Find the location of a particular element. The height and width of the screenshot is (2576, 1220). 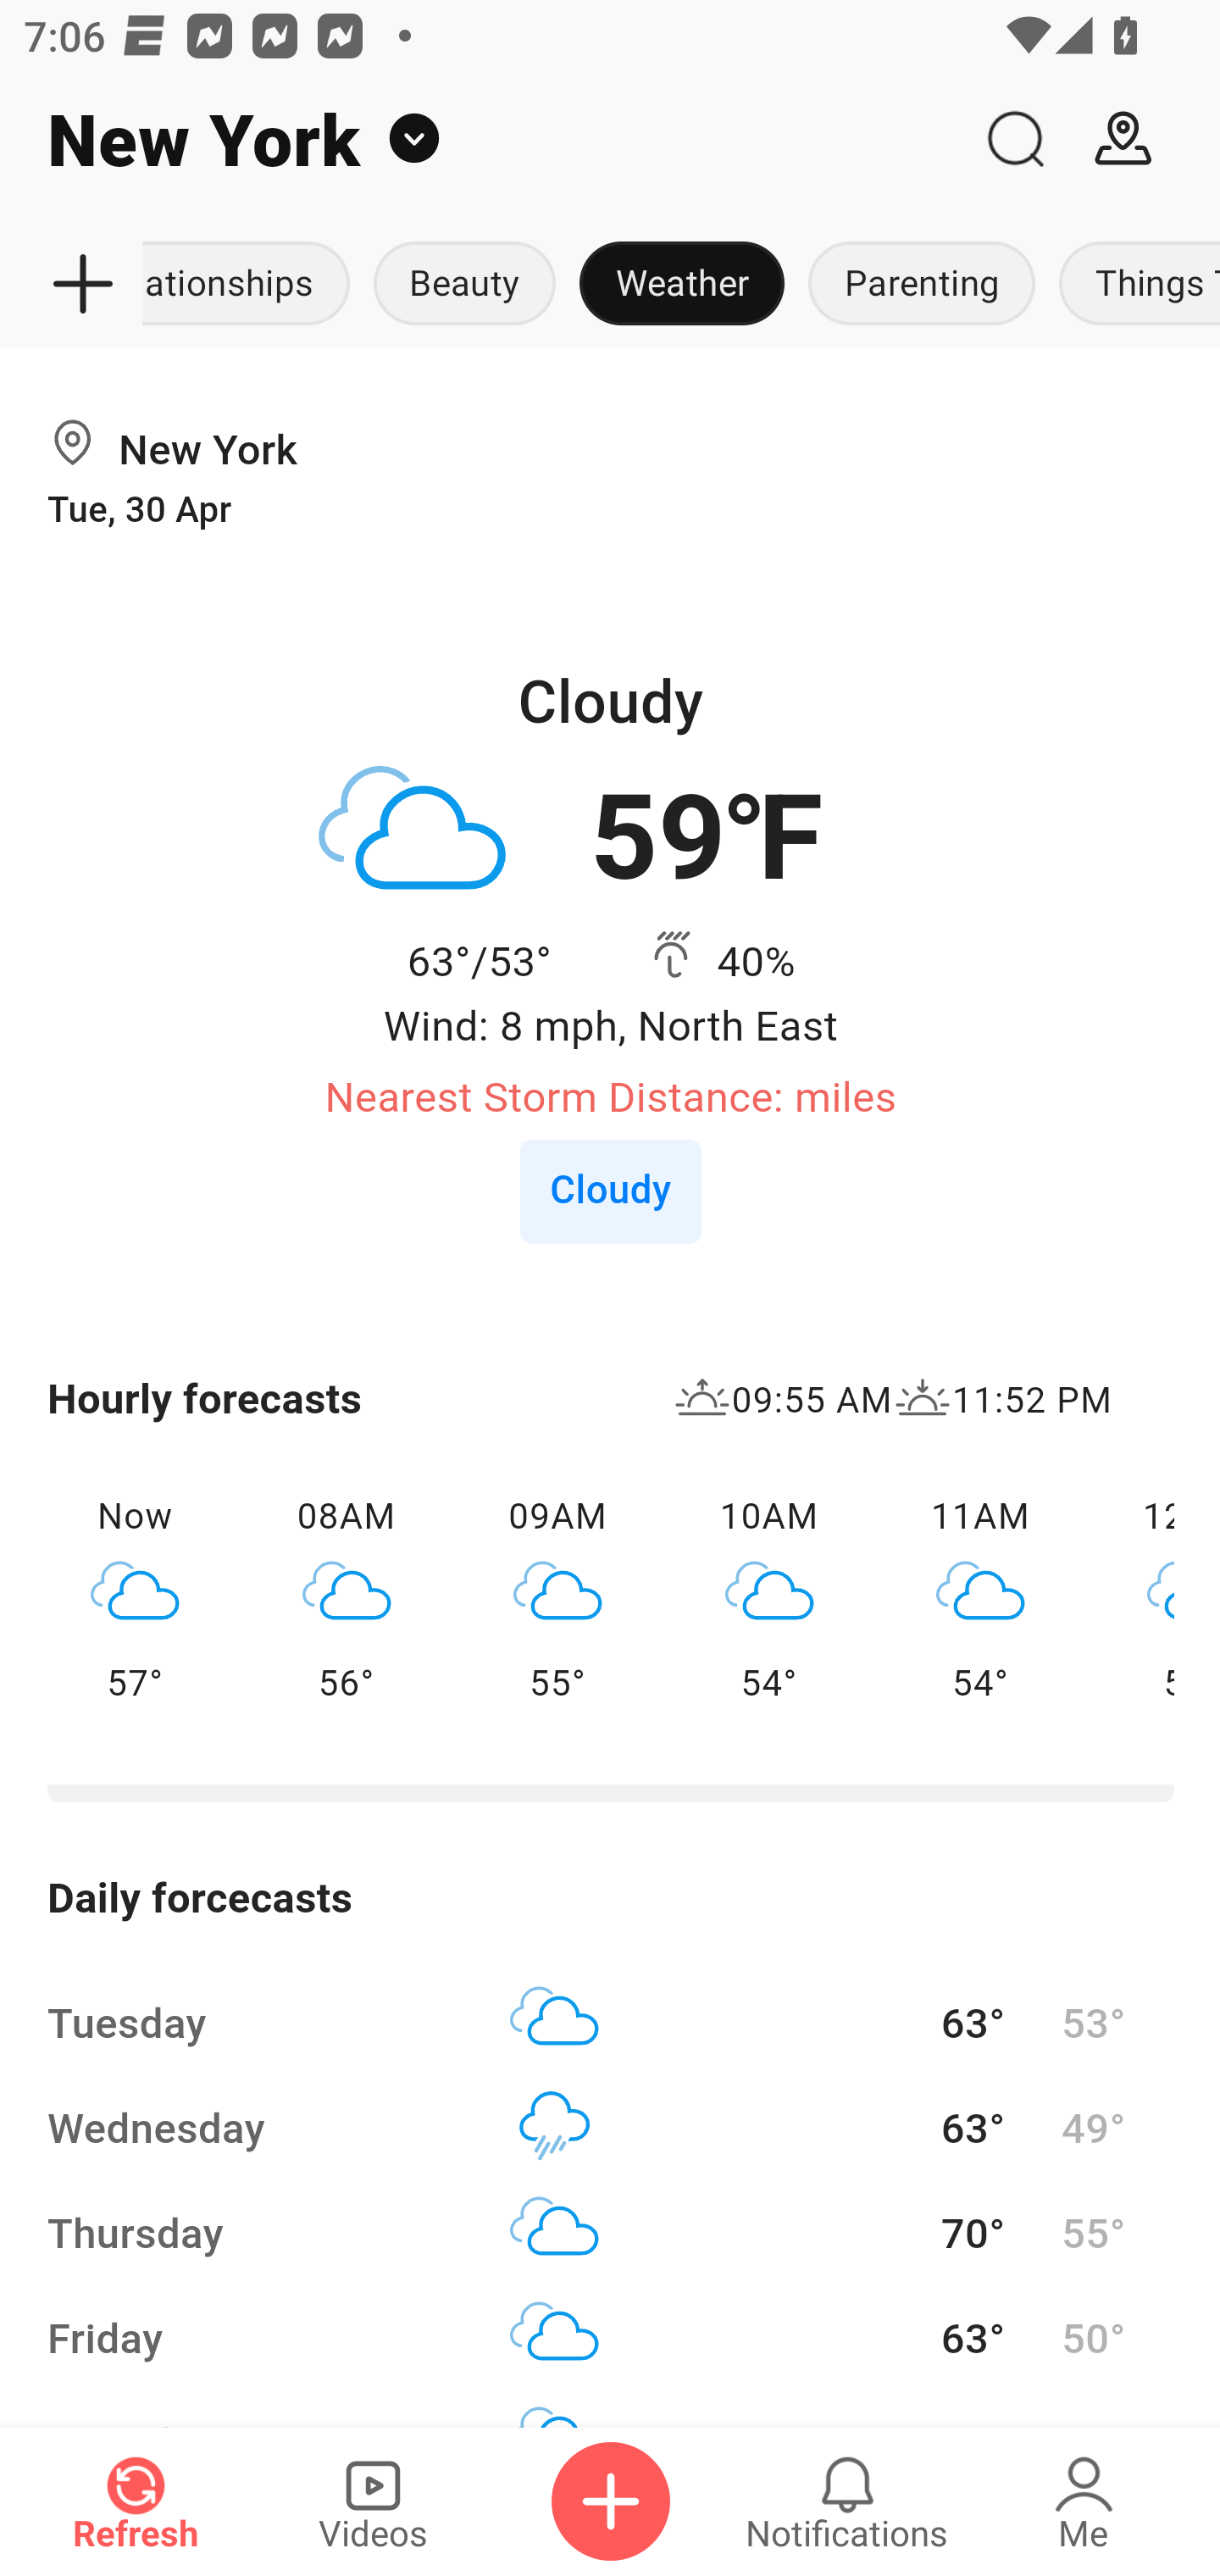

Videos is located at coordinates (373, 2501).